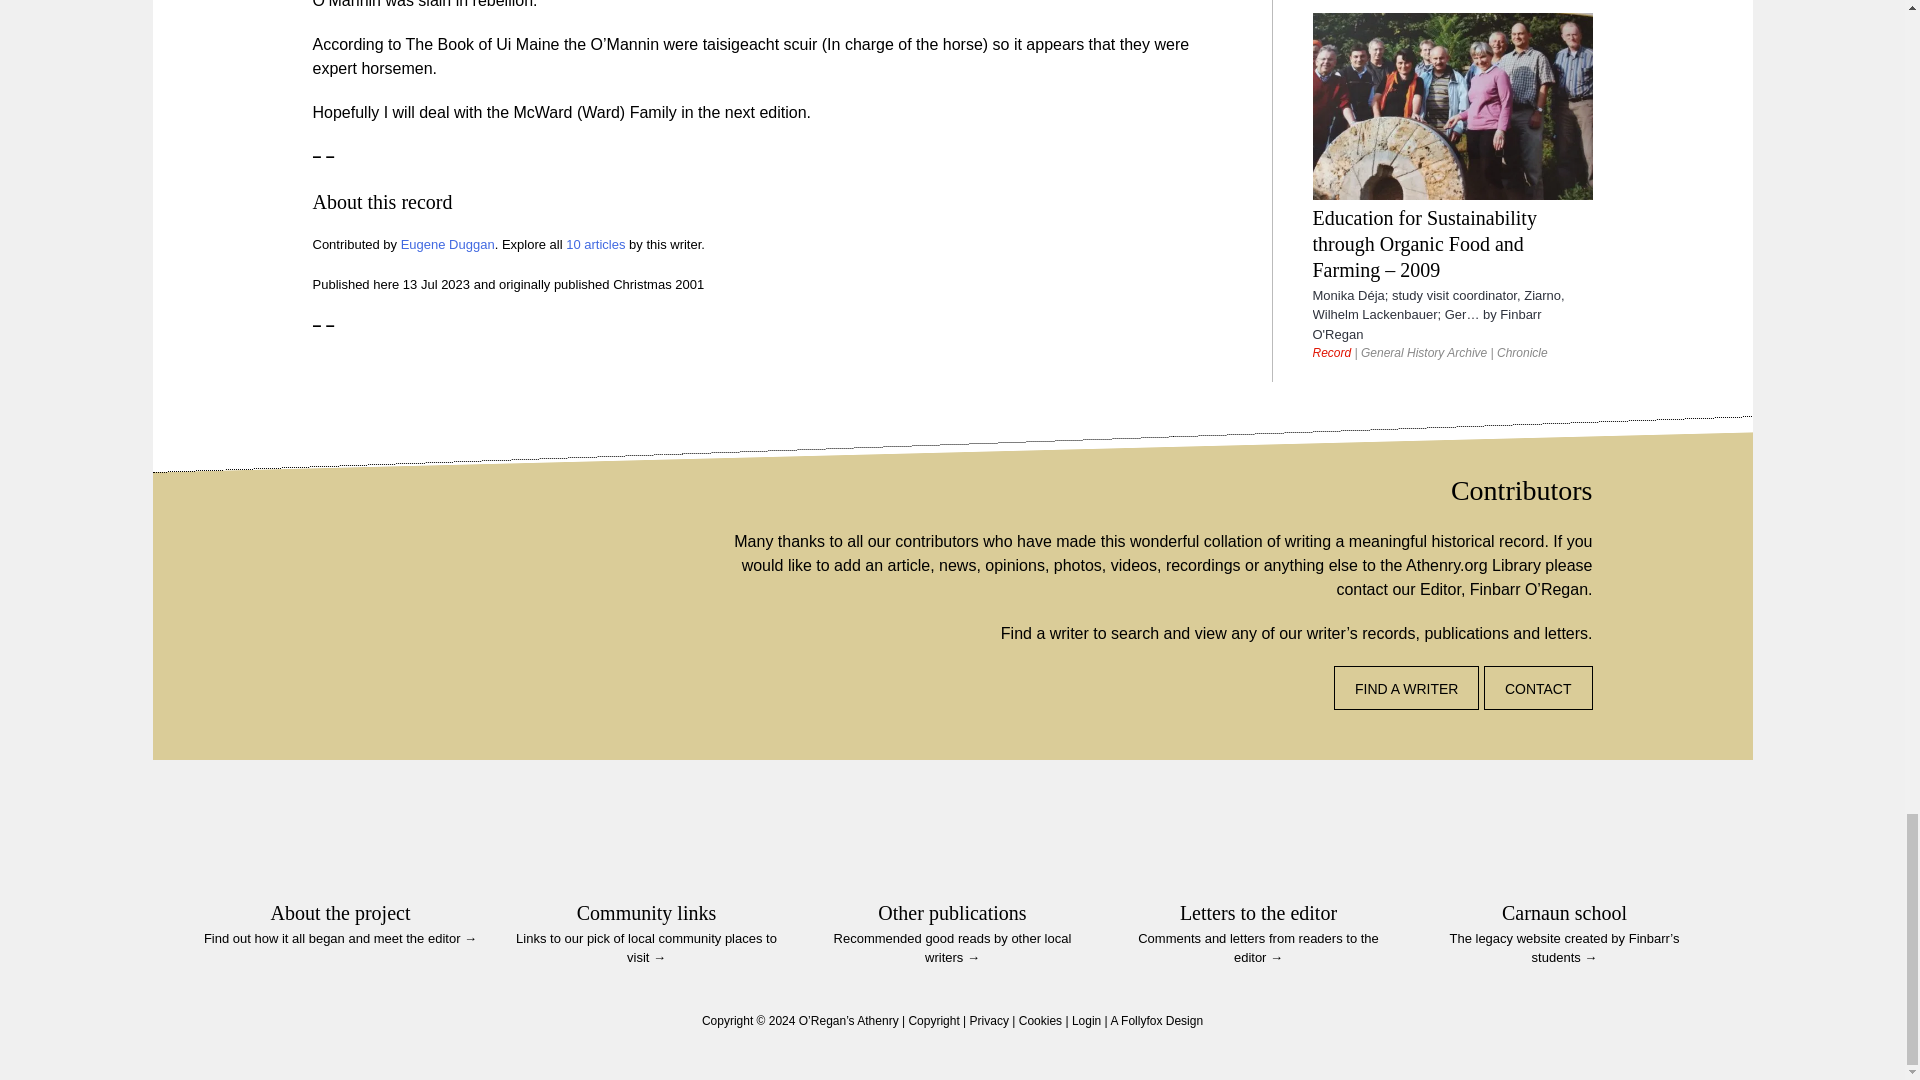 The height and width of the screenshot is (1080, 1920). What do you see at coordinates (933, 1021) in the screenshot?
I see `Copyright` at bounding box center [933, 1021].